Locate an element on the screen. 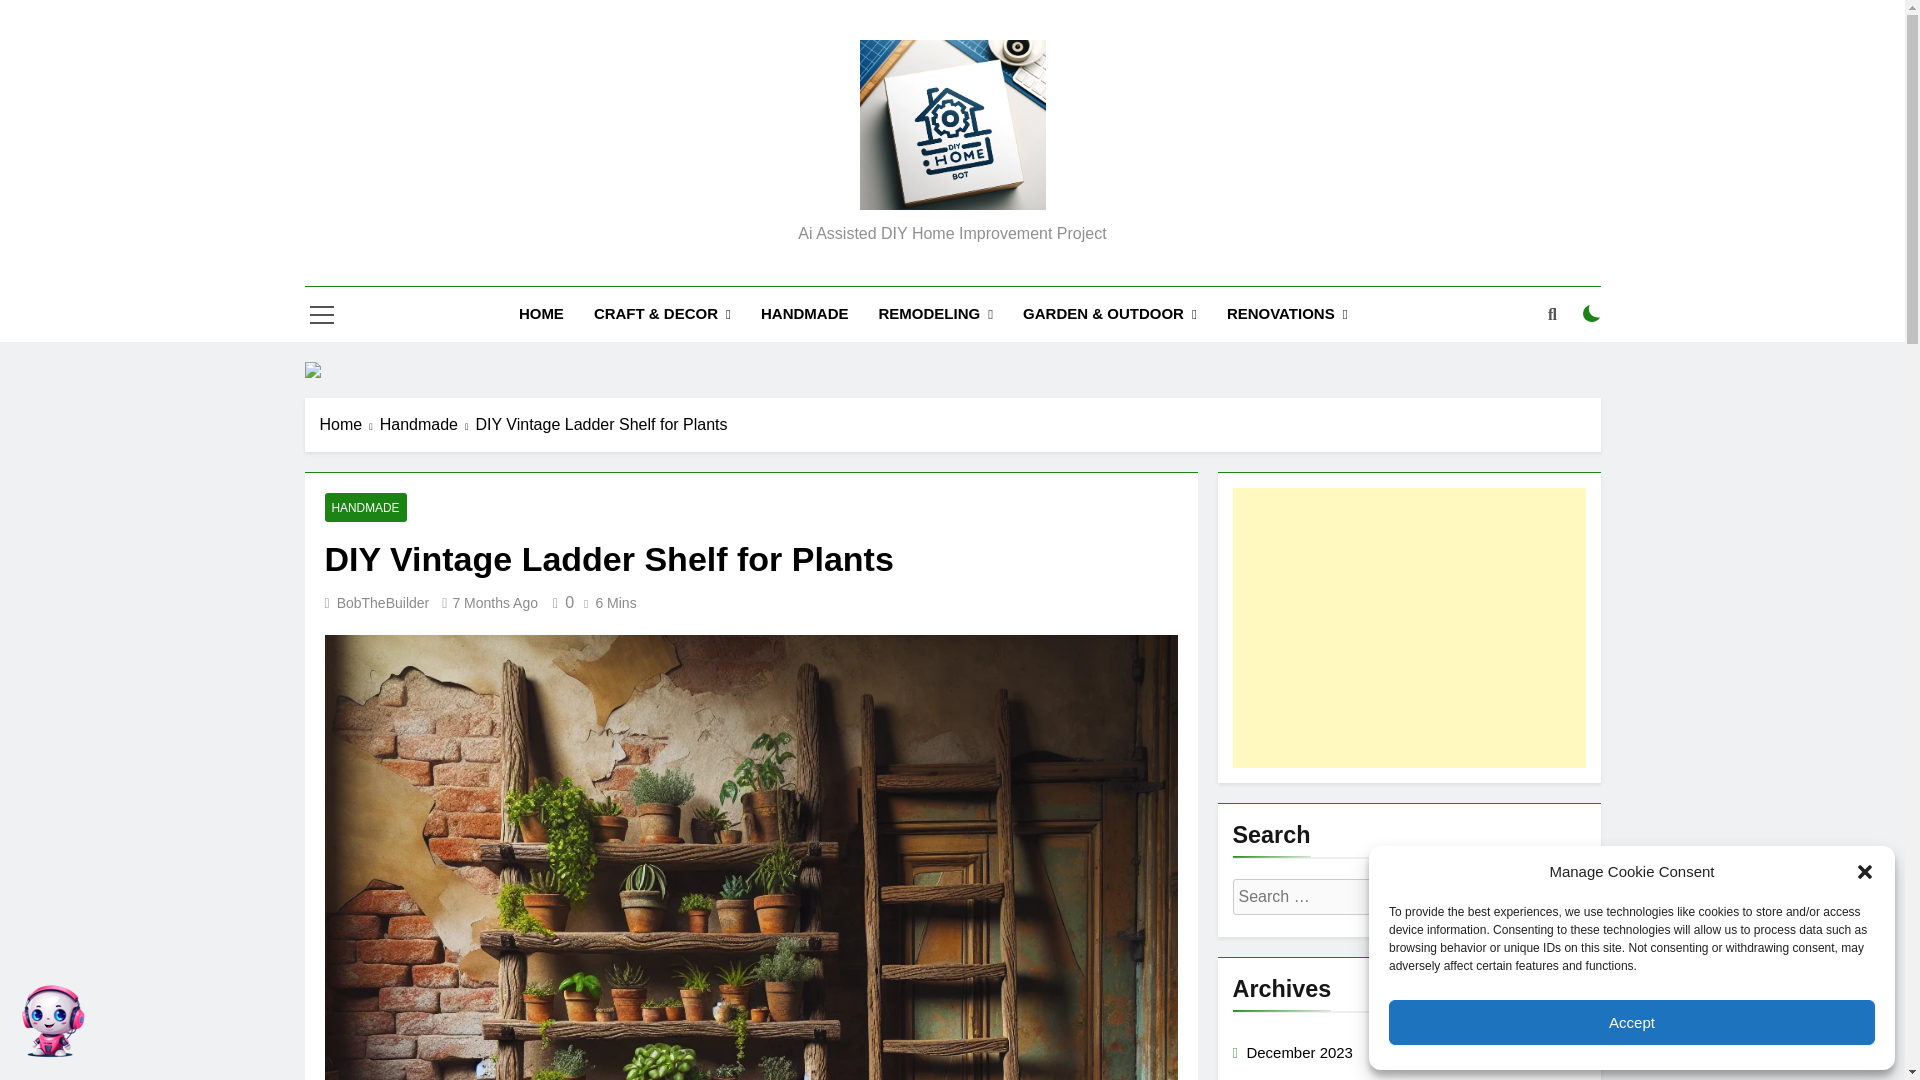 Image resolution: width=1920 pixels, height=1080 pixels. HANDMADE is located at coordinates (364, 506).